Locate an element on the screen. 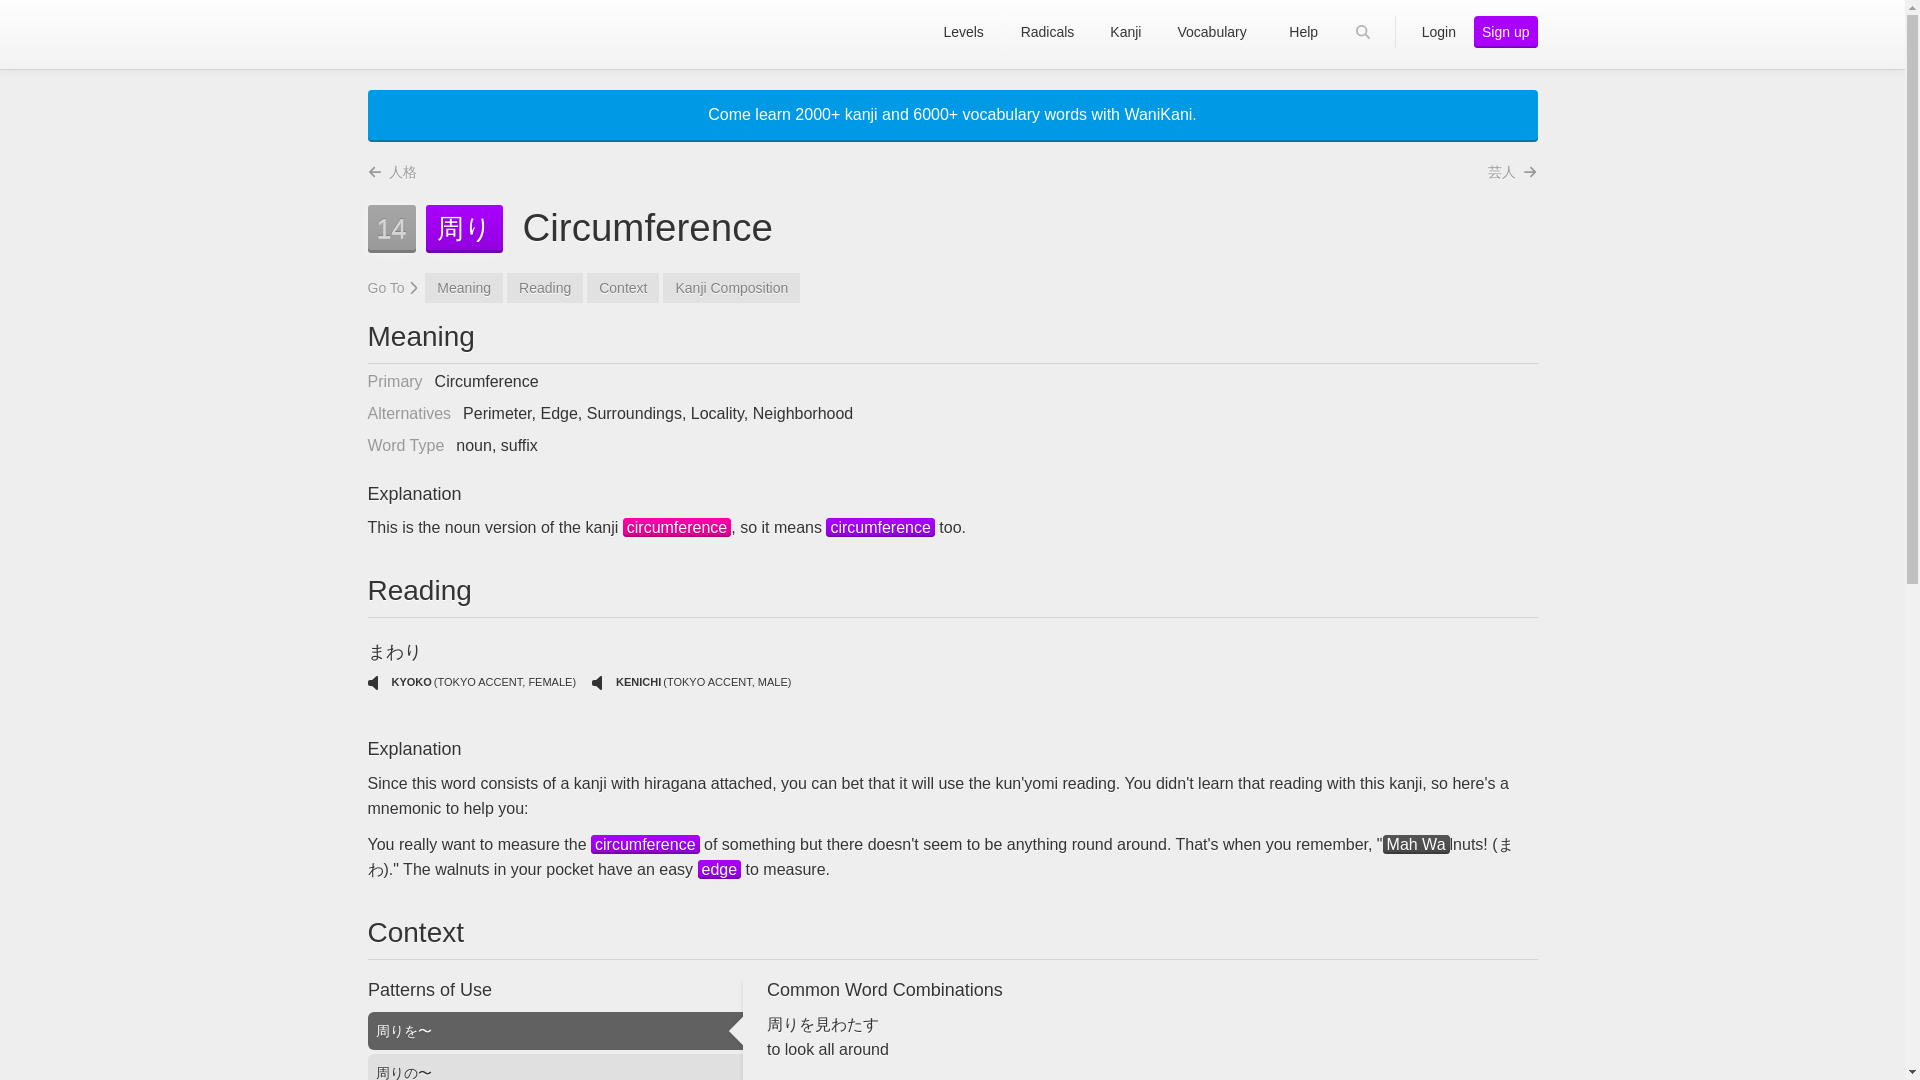  Vocabulary is located at coordinates (644, 844).